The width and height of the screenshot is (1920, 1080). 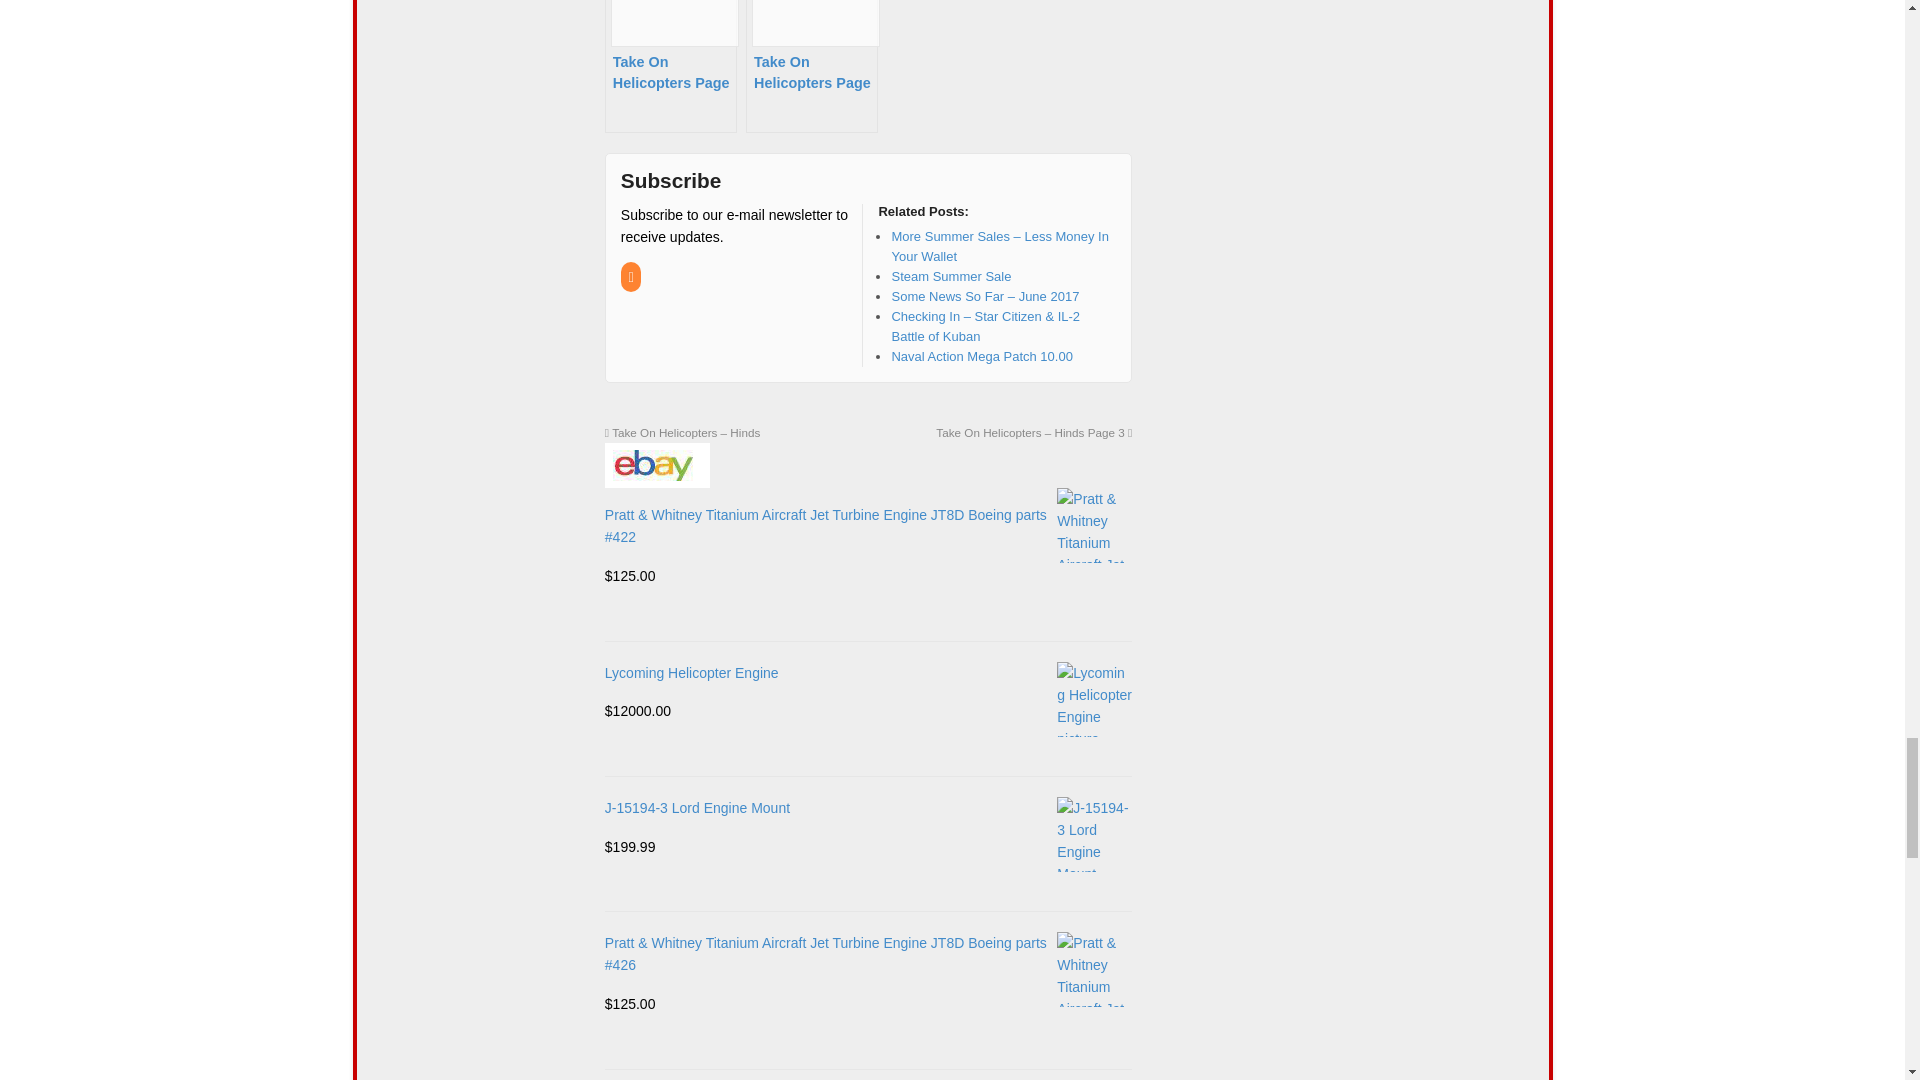 What do you see at coordinates (670, 66) in the screenshot?
I see `Take On Helicopters Page 4` at bounding box center [670, 66].